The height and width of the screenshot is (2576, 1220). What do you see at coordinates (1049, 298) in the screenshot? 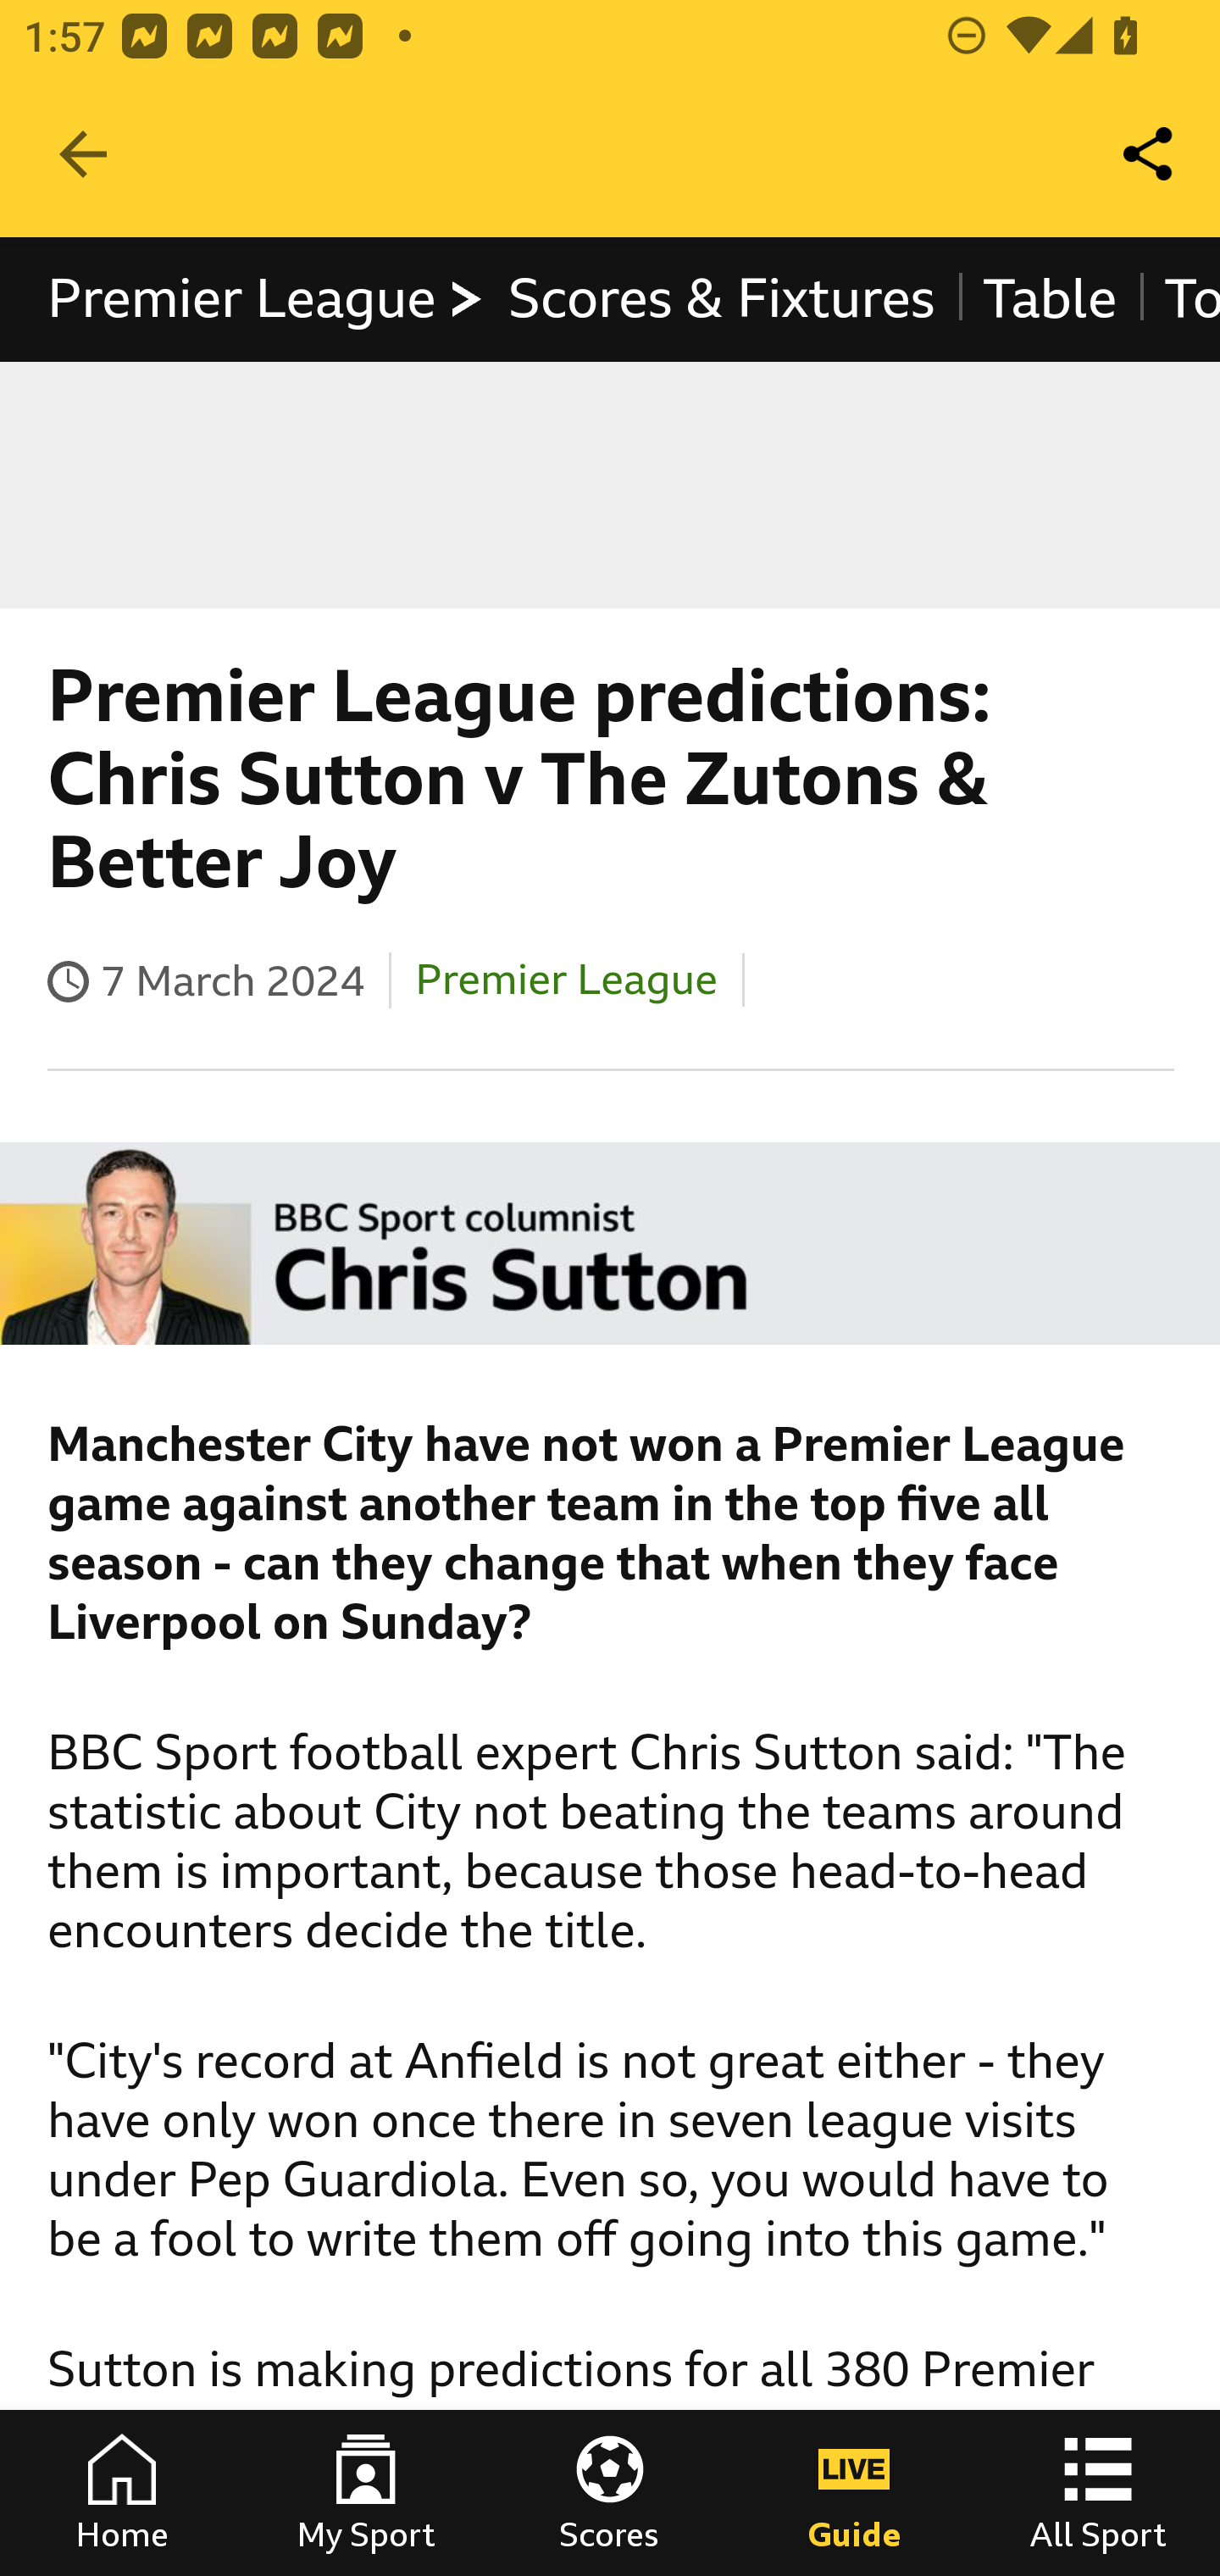
I see `Table` at bounding box center [1049, 298].